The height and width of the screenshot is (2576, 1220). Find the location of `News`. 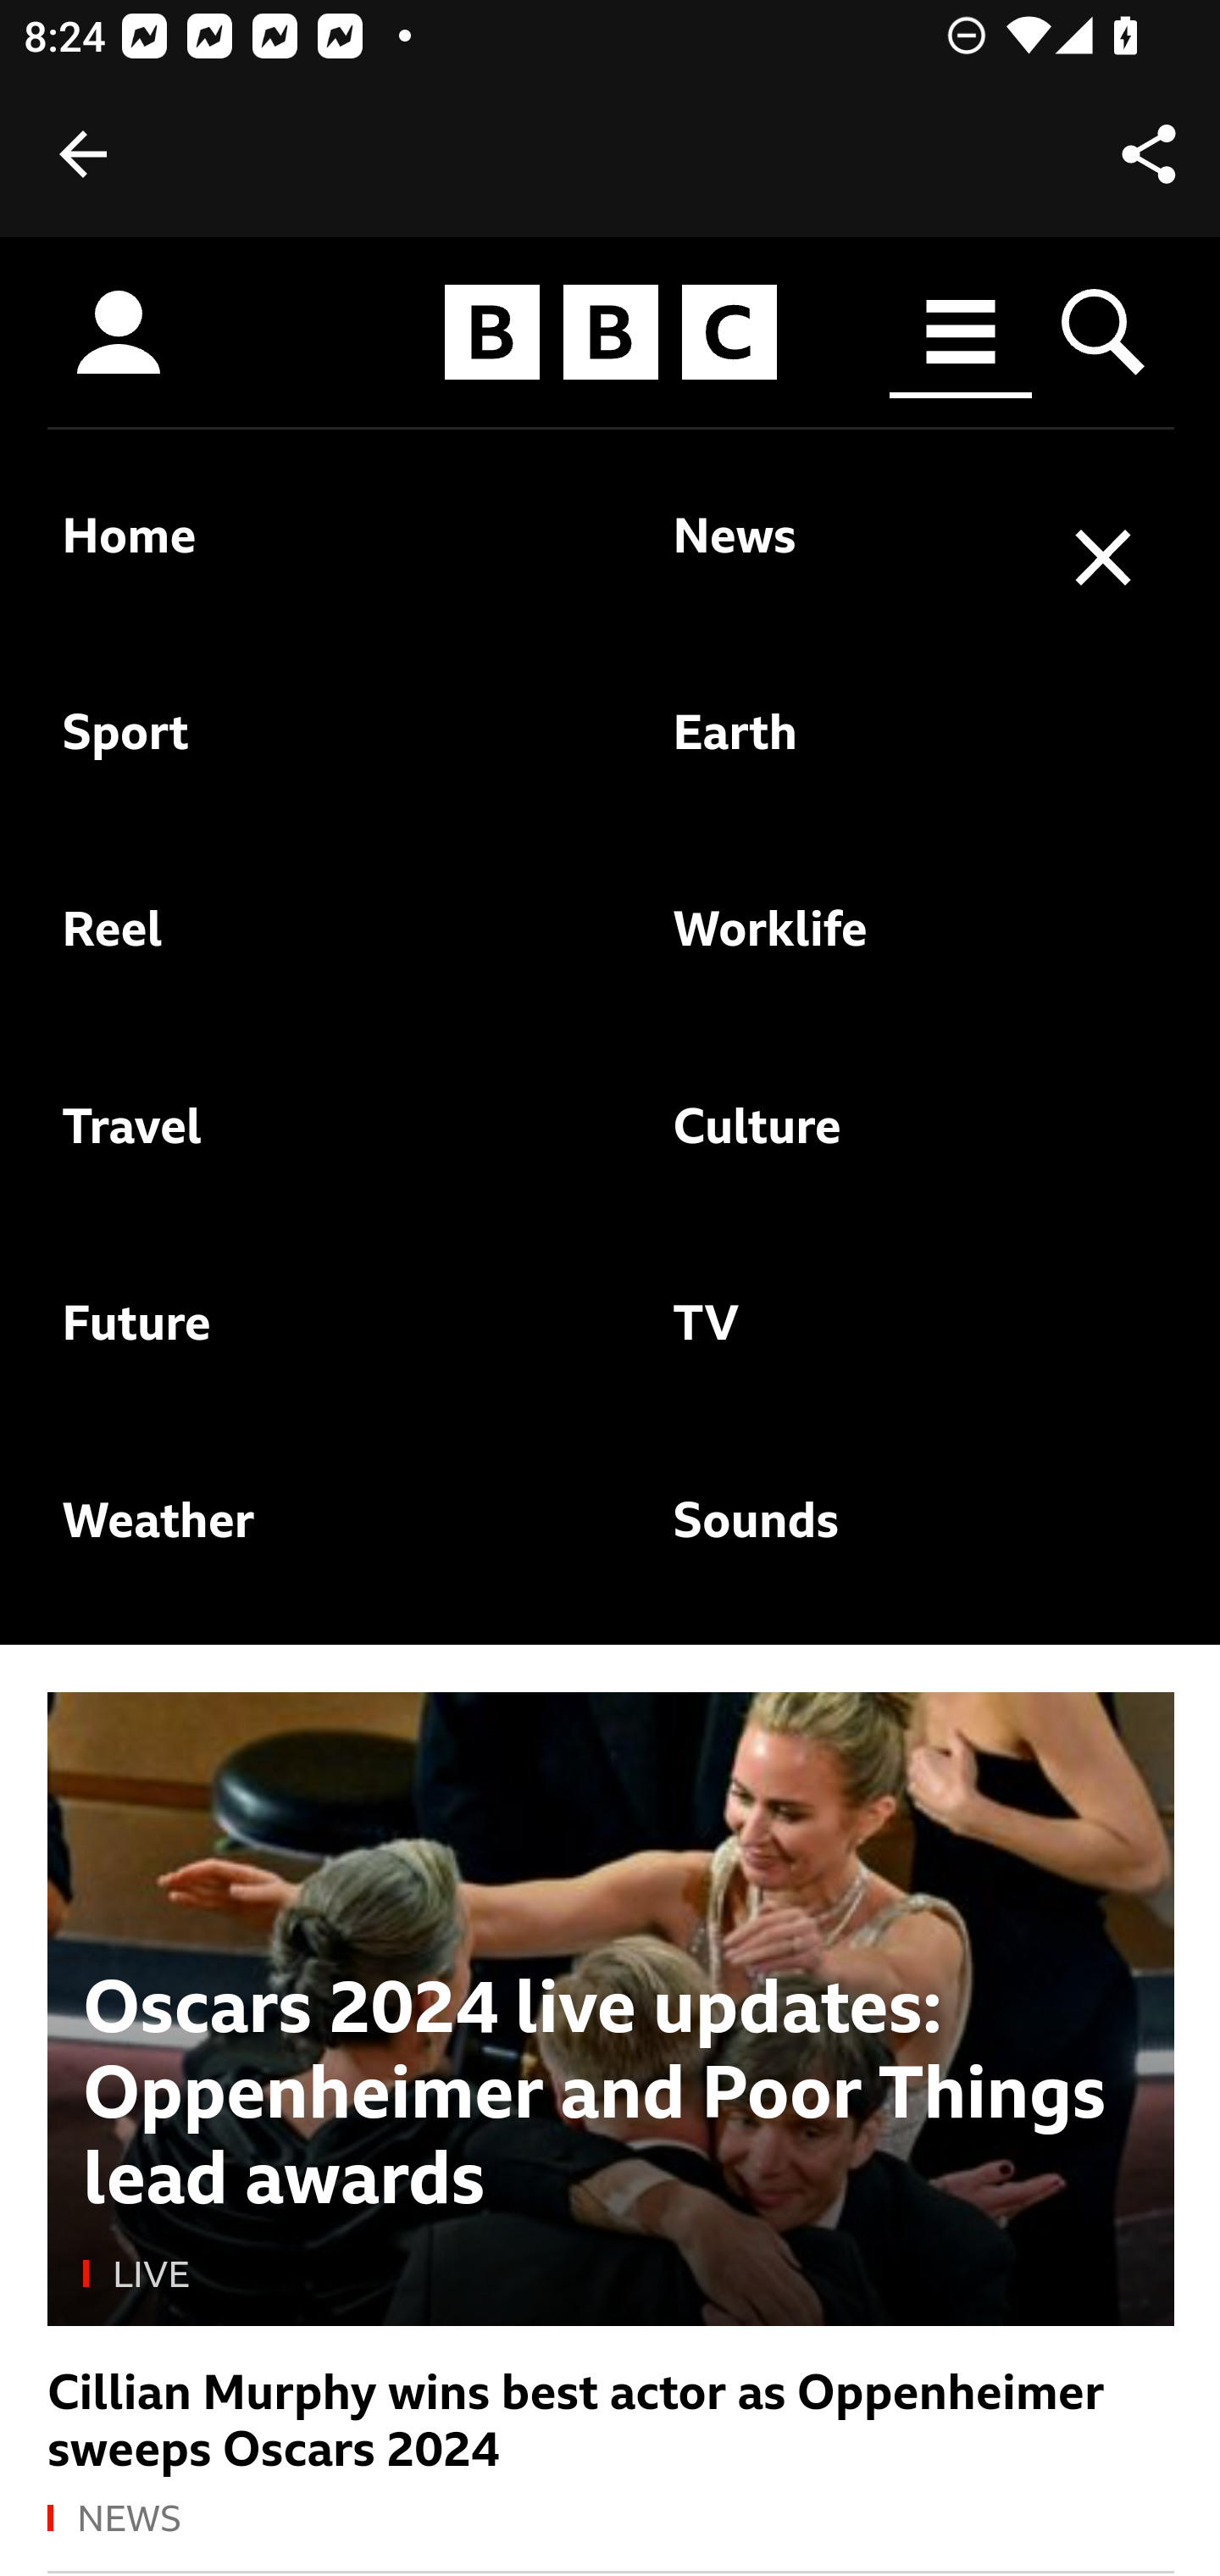

News is located at coordinates (846, 554).